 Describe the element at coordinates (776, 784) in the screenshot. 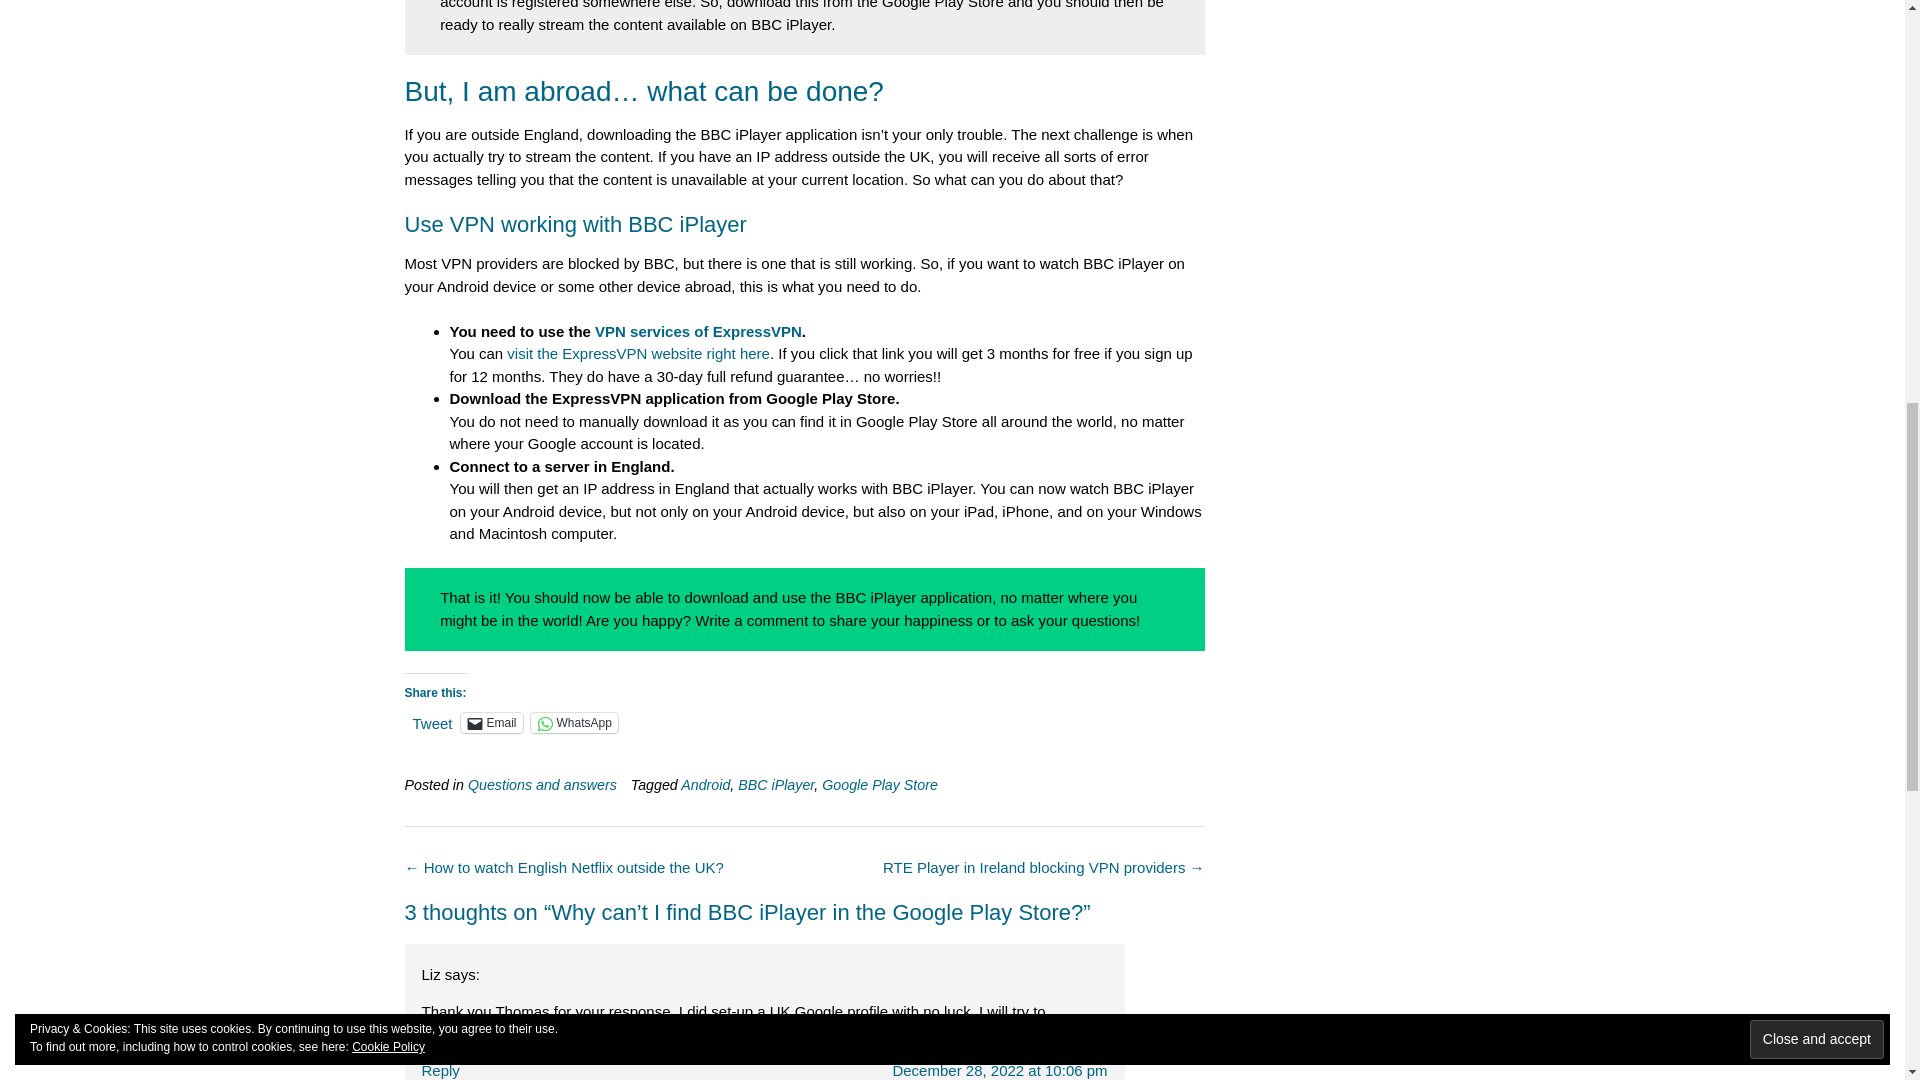

I see `BBC iPlayer` at that location.